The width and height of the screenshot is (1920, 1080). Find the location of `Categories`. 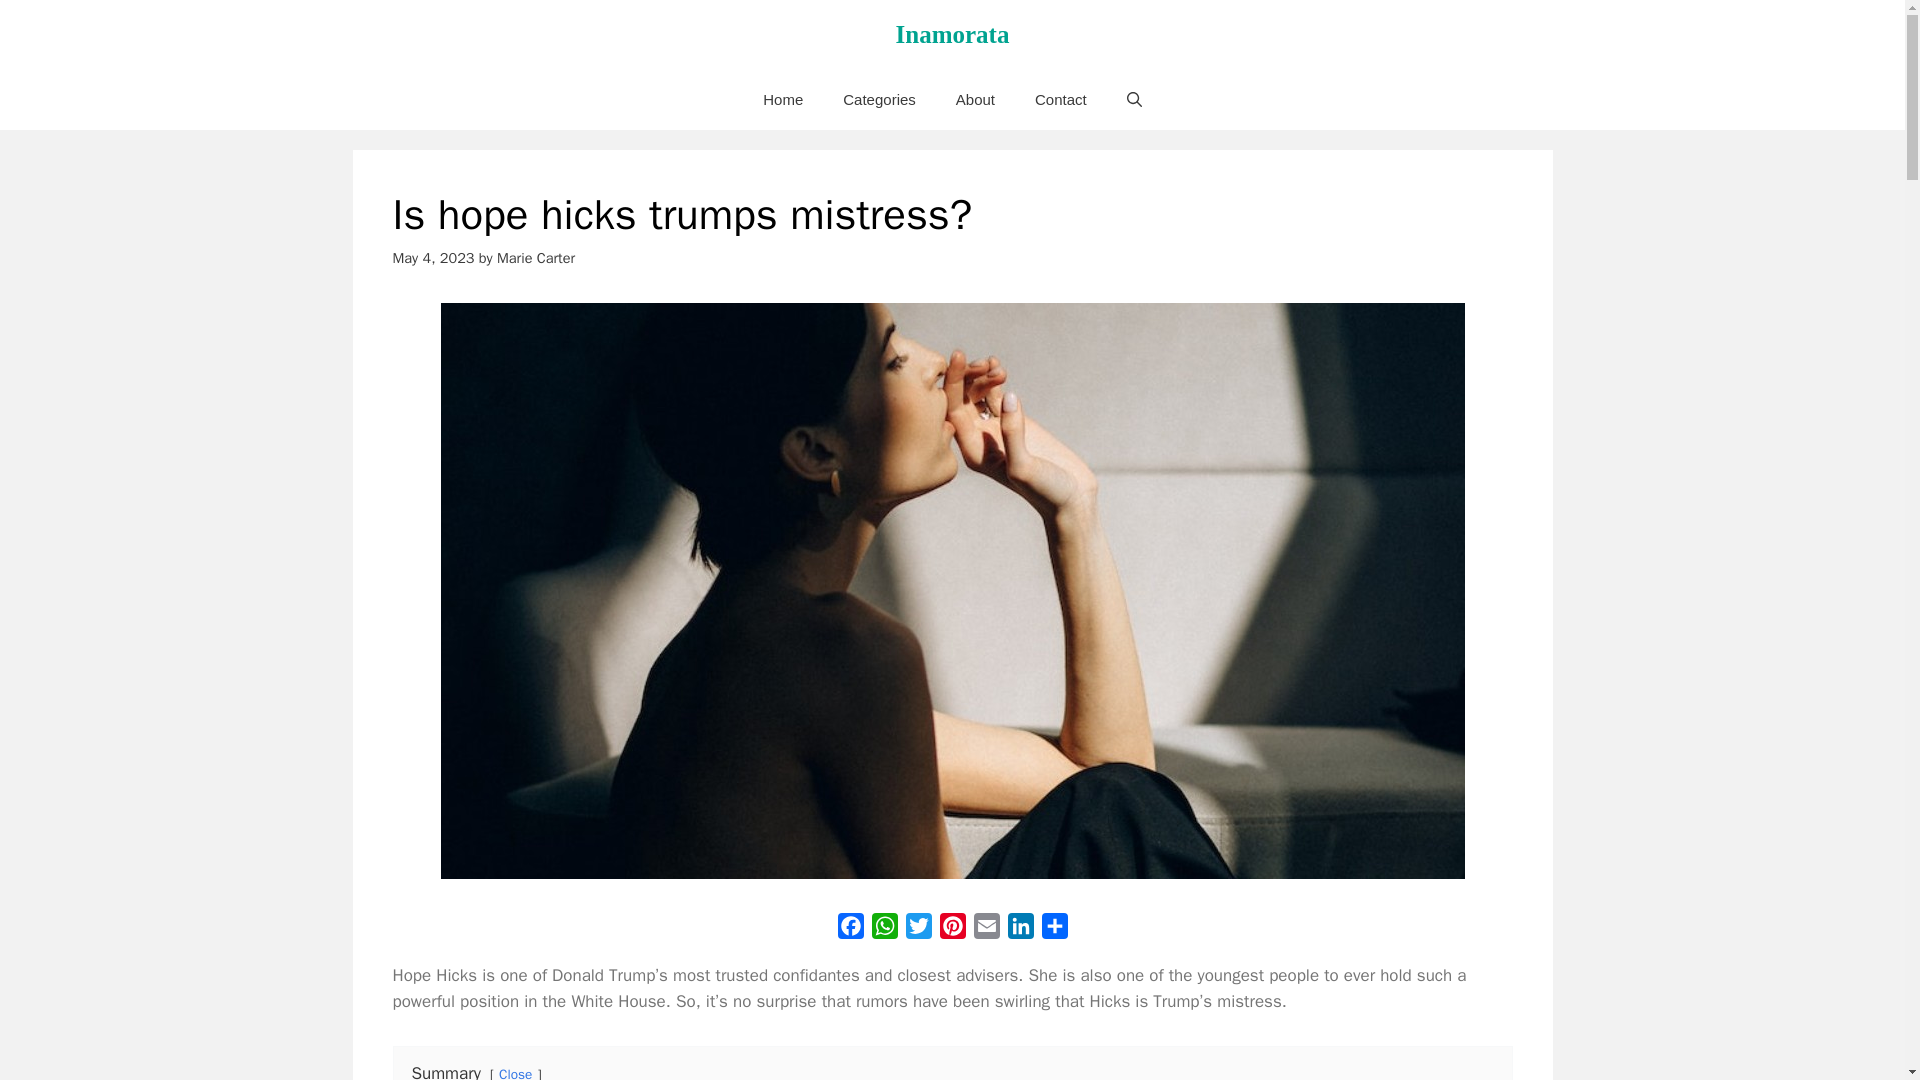

Categories is located at coordinates (880, 100).